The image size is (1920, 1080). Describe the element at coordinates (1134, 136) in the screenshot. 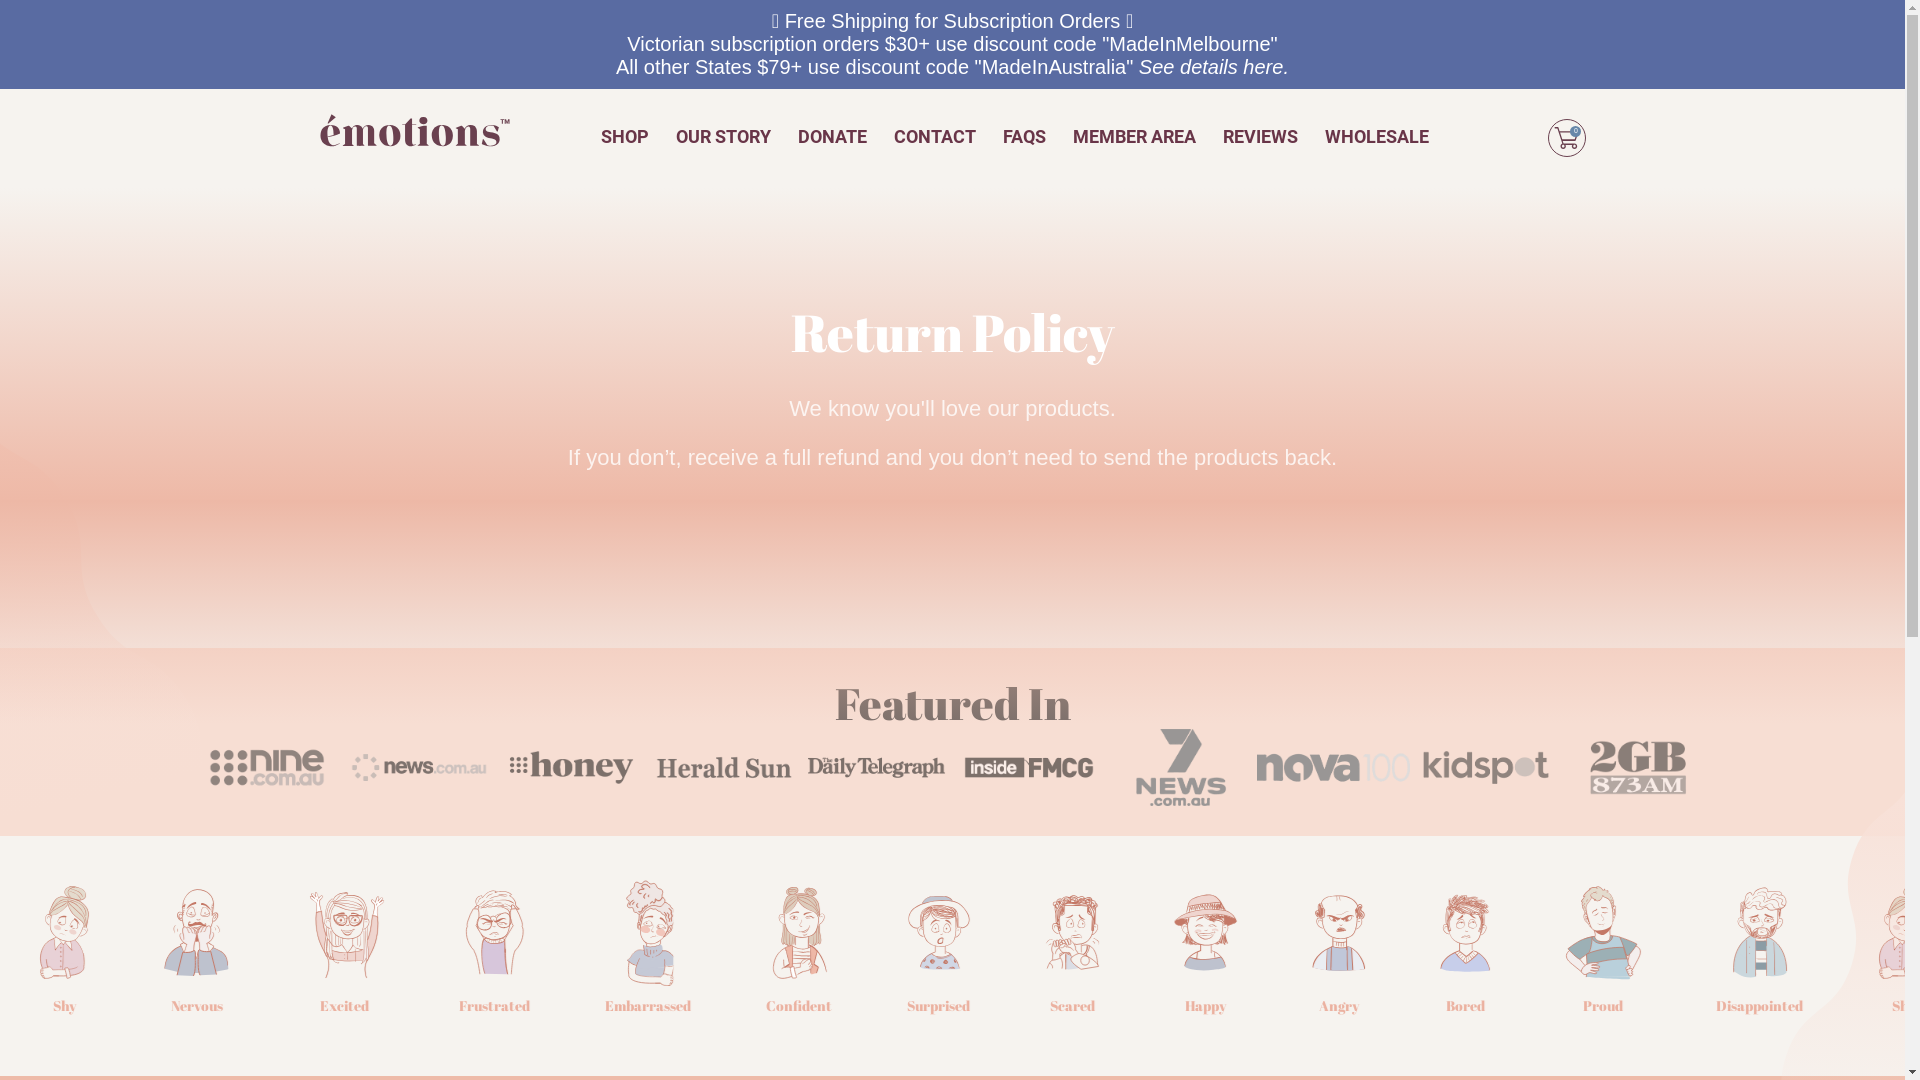

I see `MEMBER AREA` at that location.